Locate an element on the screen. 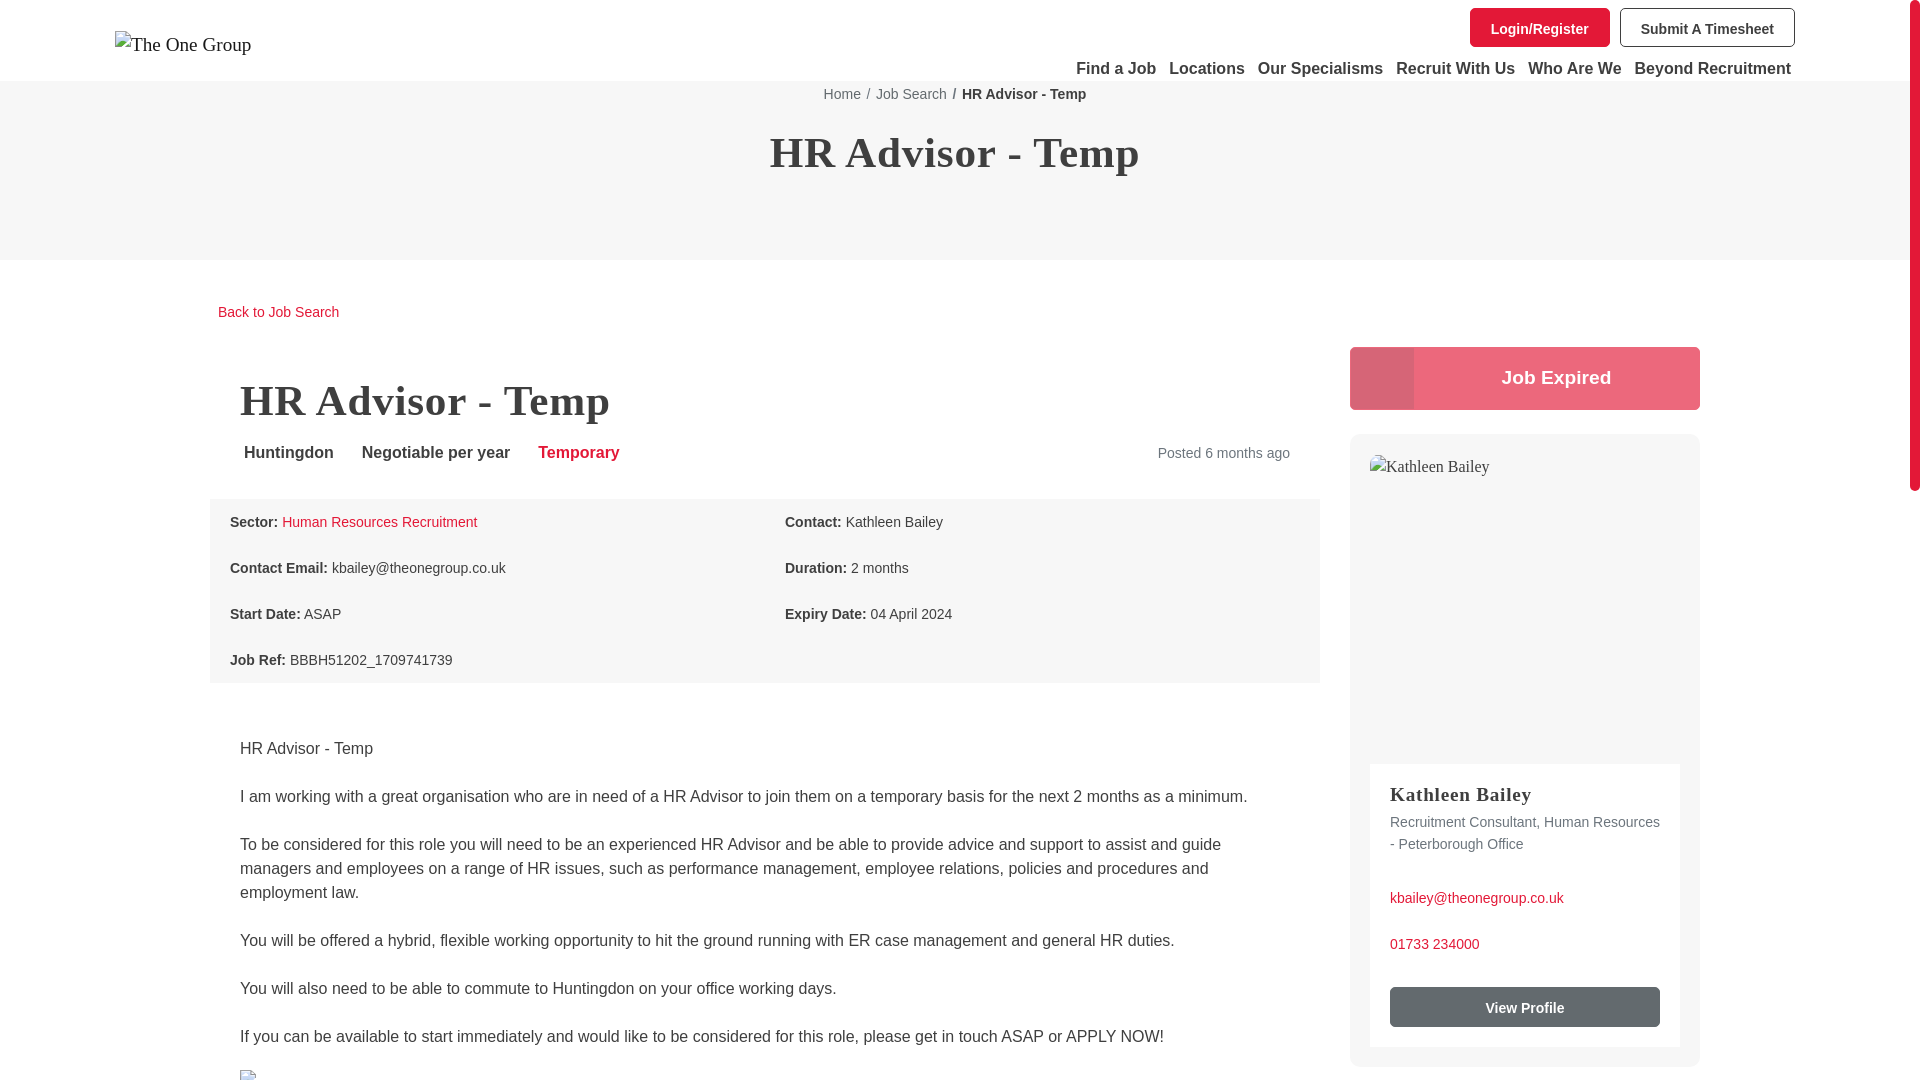 The width and height of the screenshot is (1920, 1080). Find a Job is located at coordinates (1115, 69).